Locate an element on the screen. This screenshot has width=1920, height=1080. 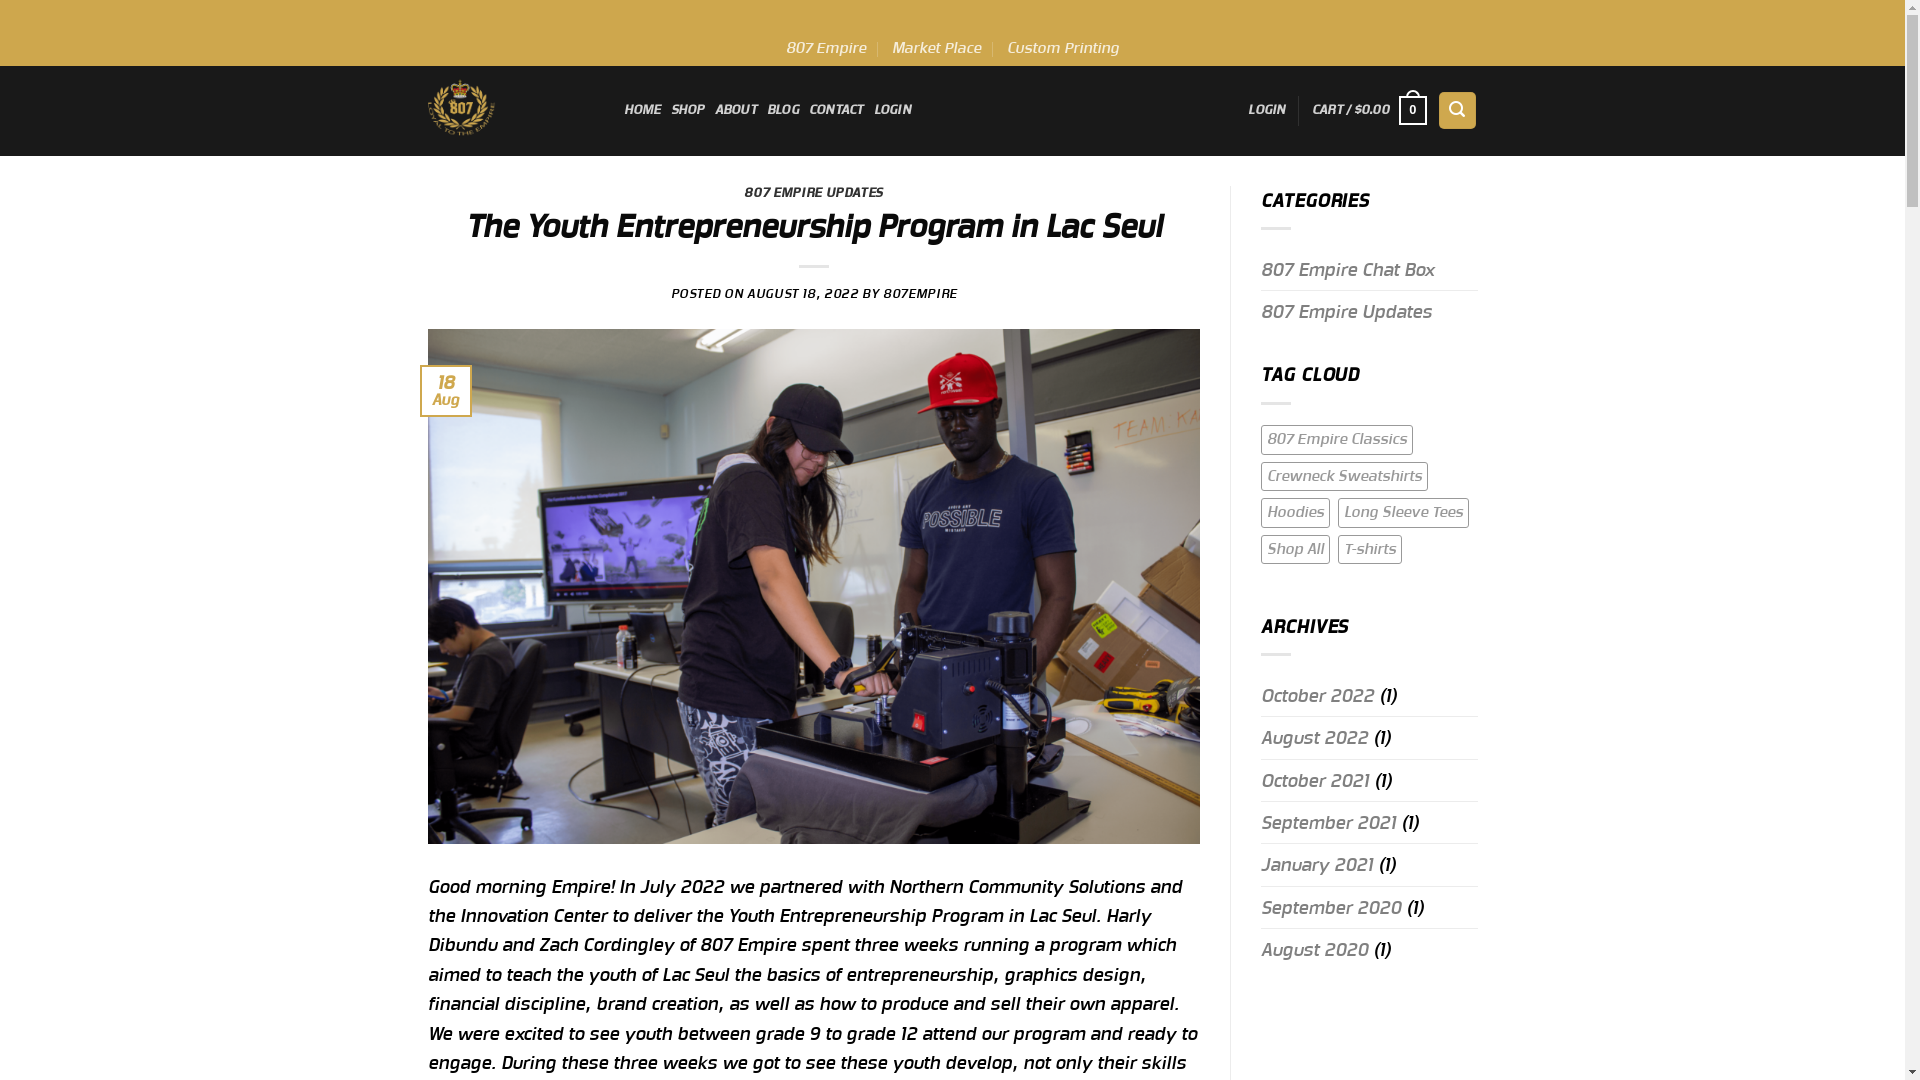
Market Place is located at coordinates (936, 49).